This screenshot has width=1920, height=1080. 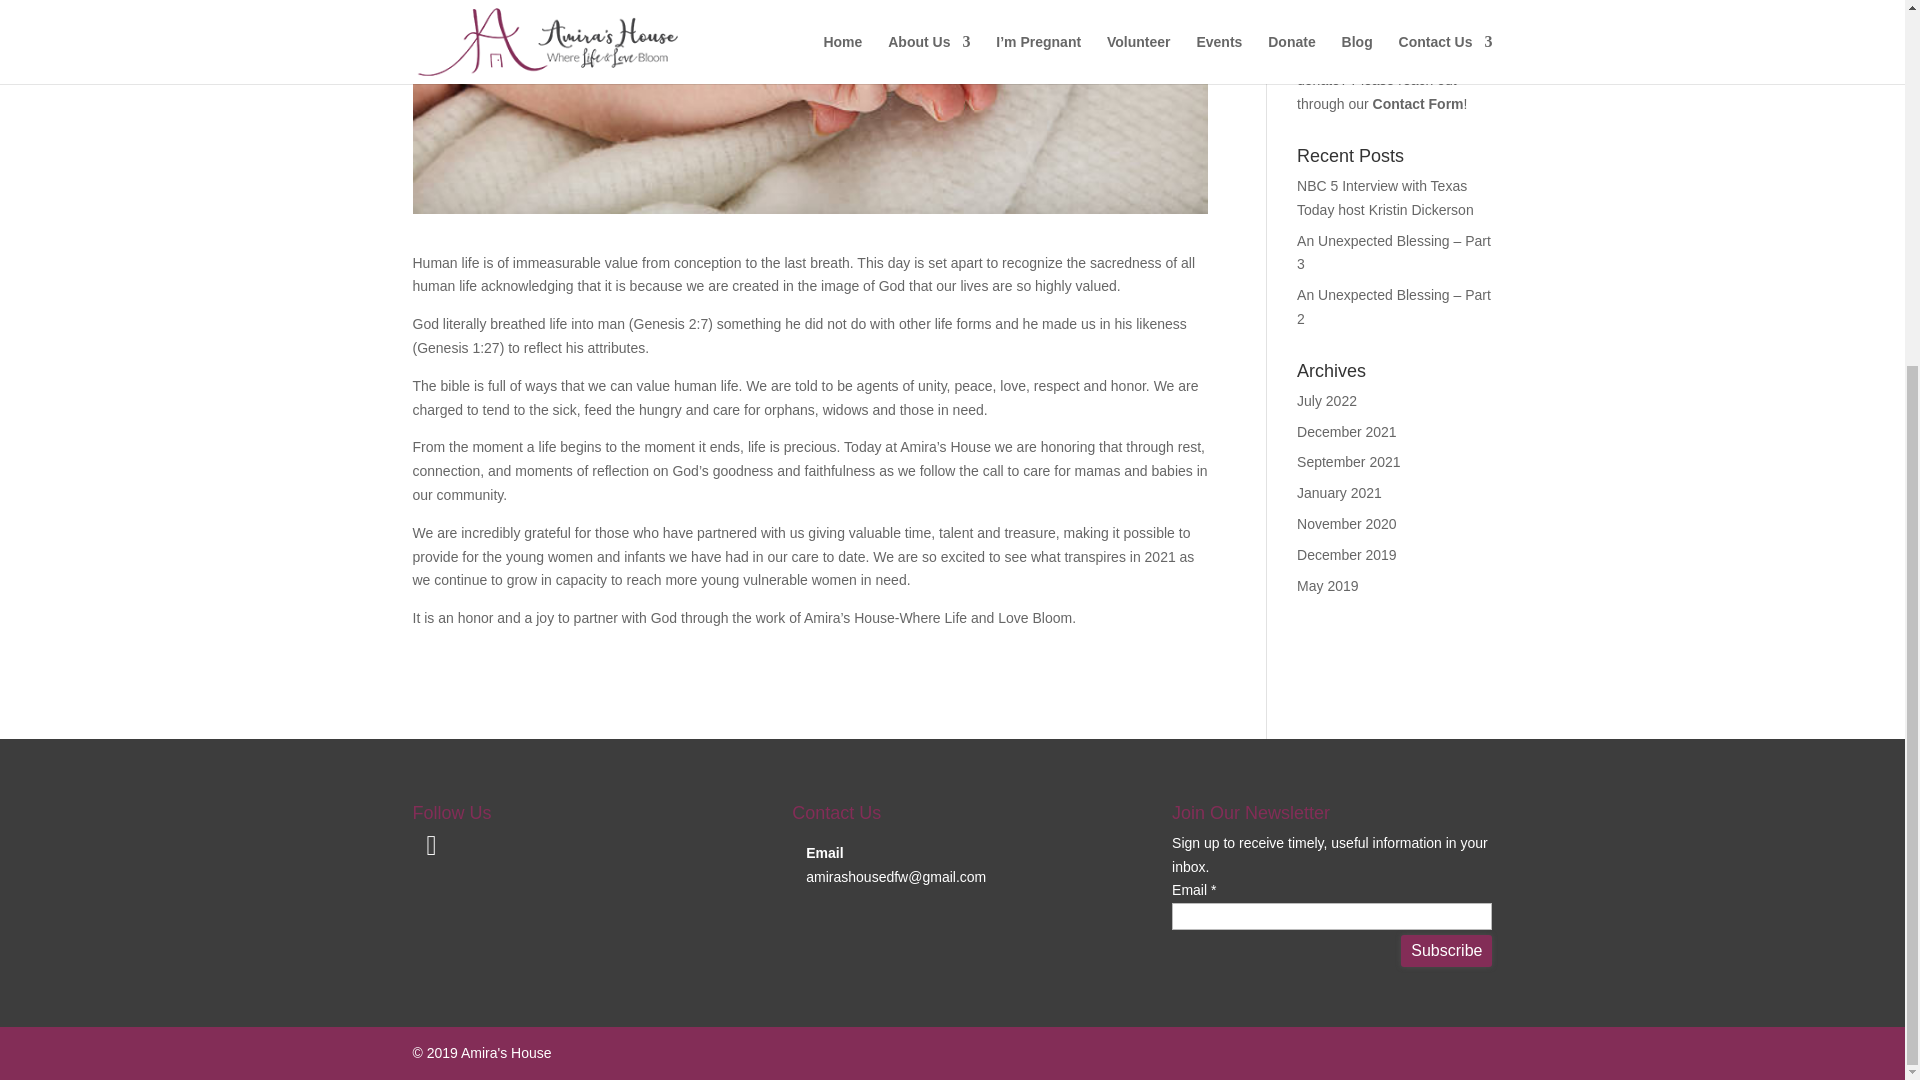 What do you see at coordinates (1386, 198) in the screenshot?
I see `NBC 5 Interview with Texas Today host Kristin Dickerson` at bounding box center [1386, 198].